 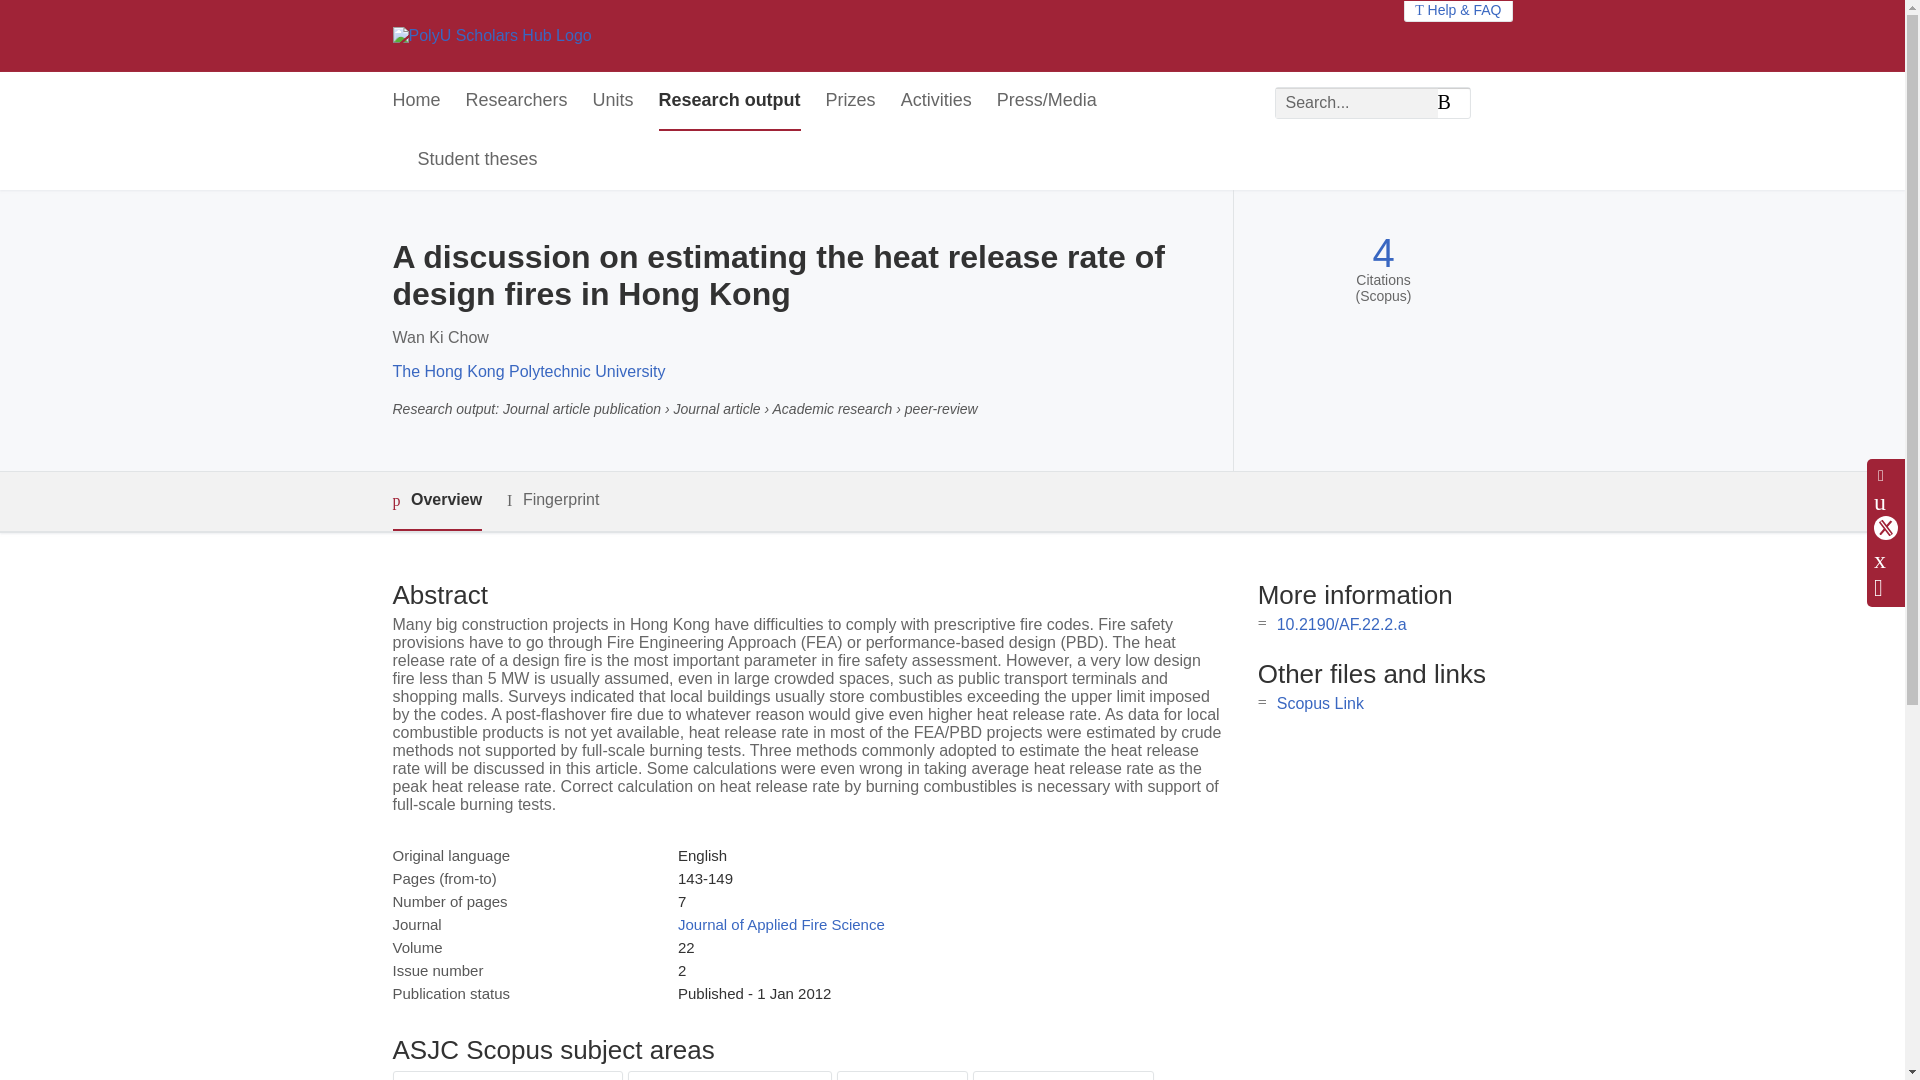 What do you see at coordinates (1382, 254) in the screenshot?
I see `4` at bounding box center [1382, 254].